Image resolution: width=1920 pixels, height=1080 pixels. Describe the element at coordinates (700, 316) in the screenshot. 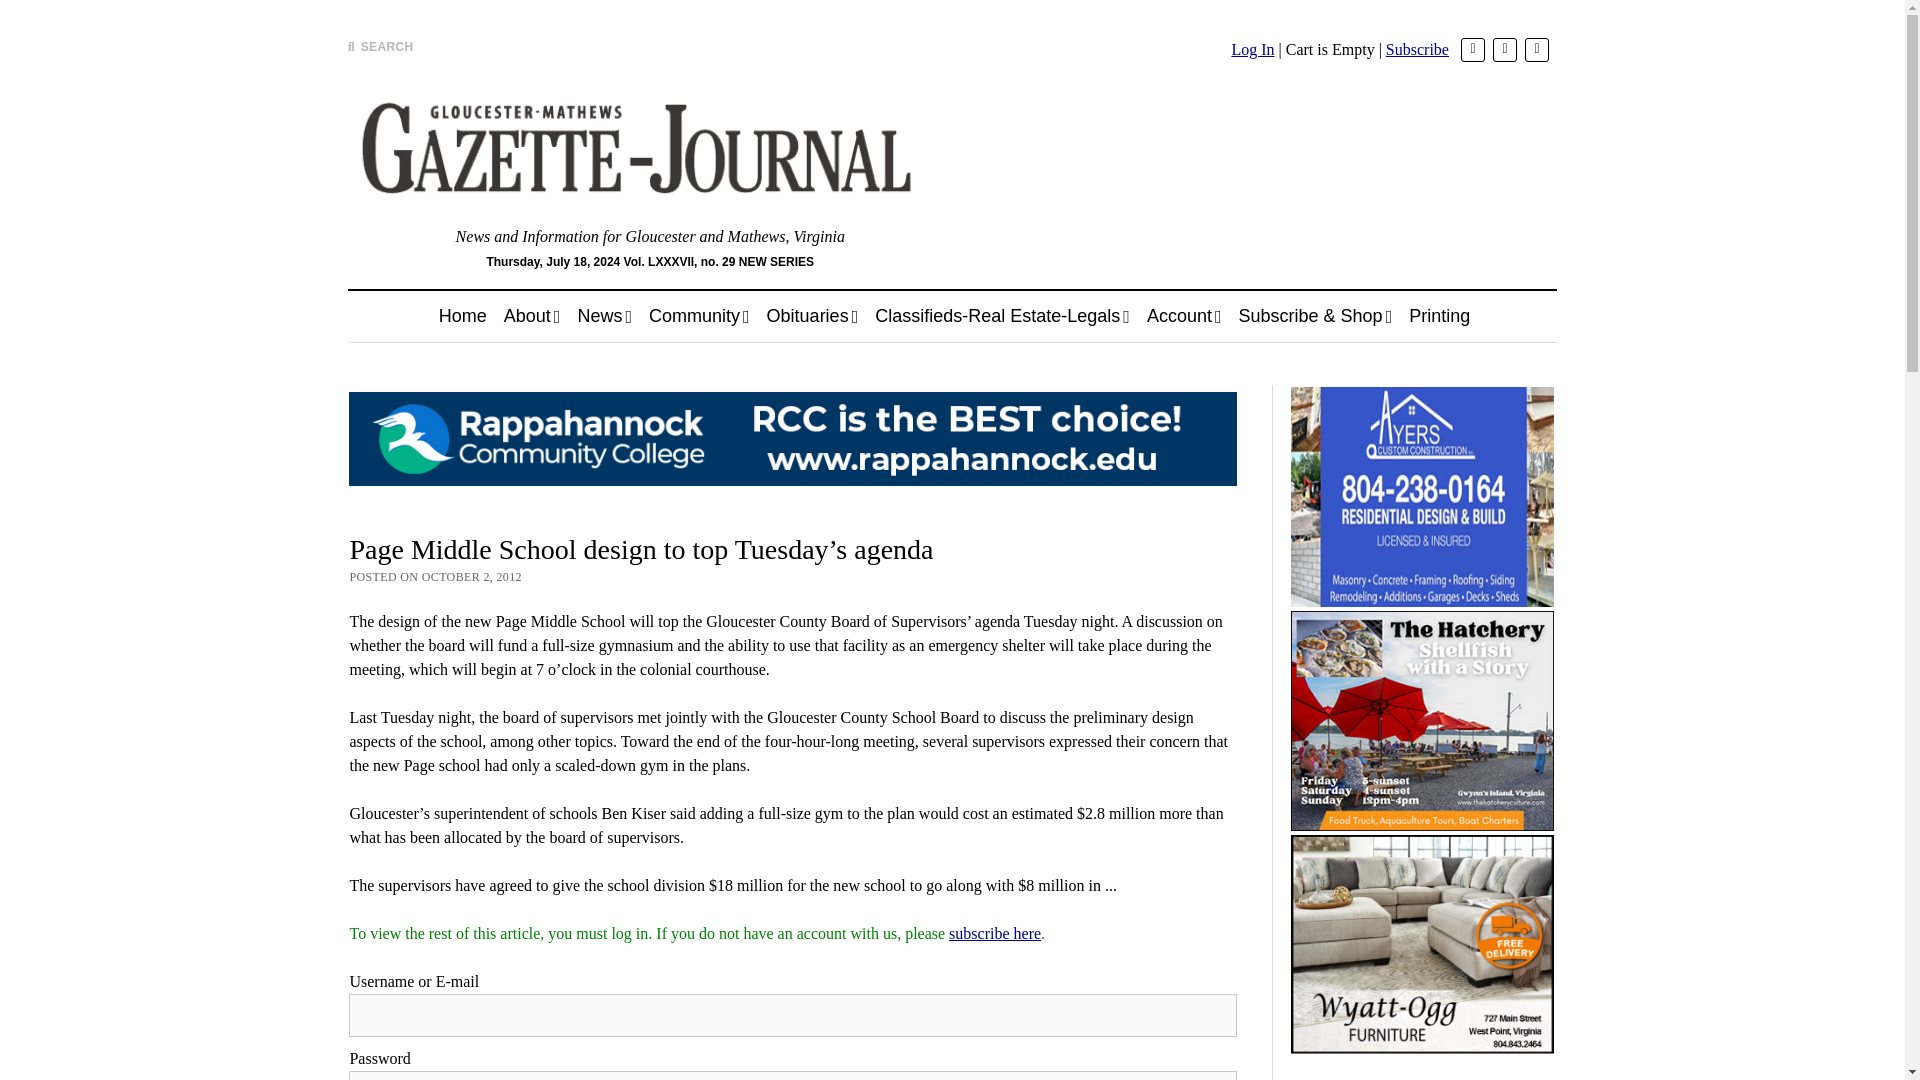

I see `Community` at that location.